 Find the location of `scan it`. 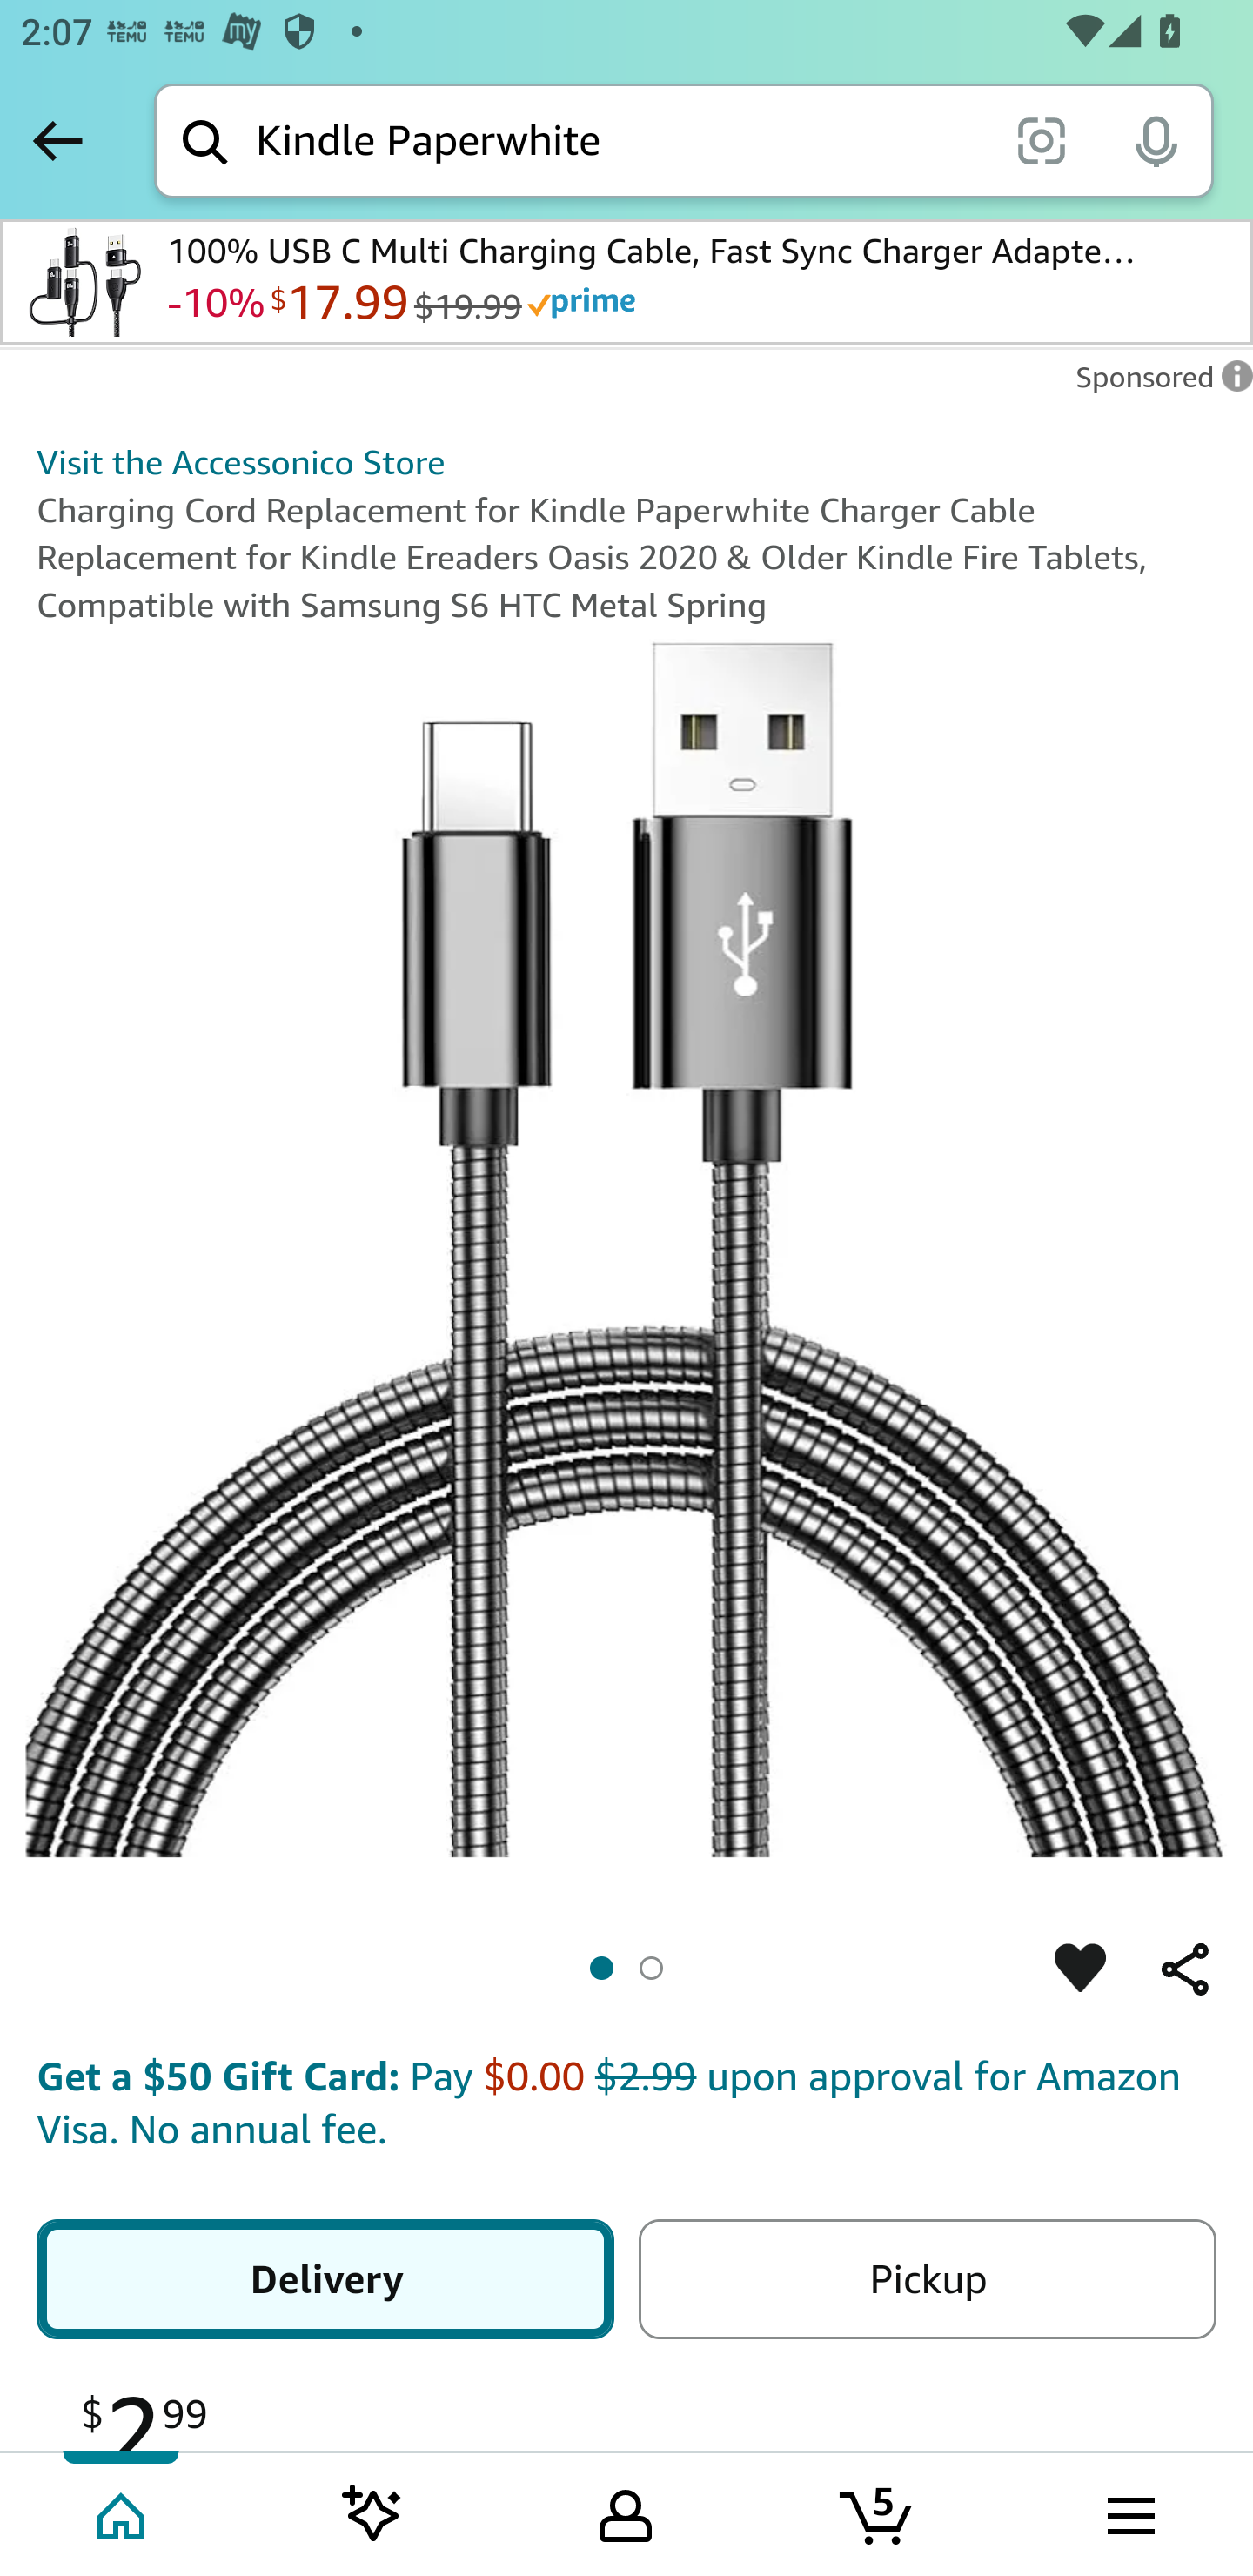

scan it is located at coordinates (1041, 139).